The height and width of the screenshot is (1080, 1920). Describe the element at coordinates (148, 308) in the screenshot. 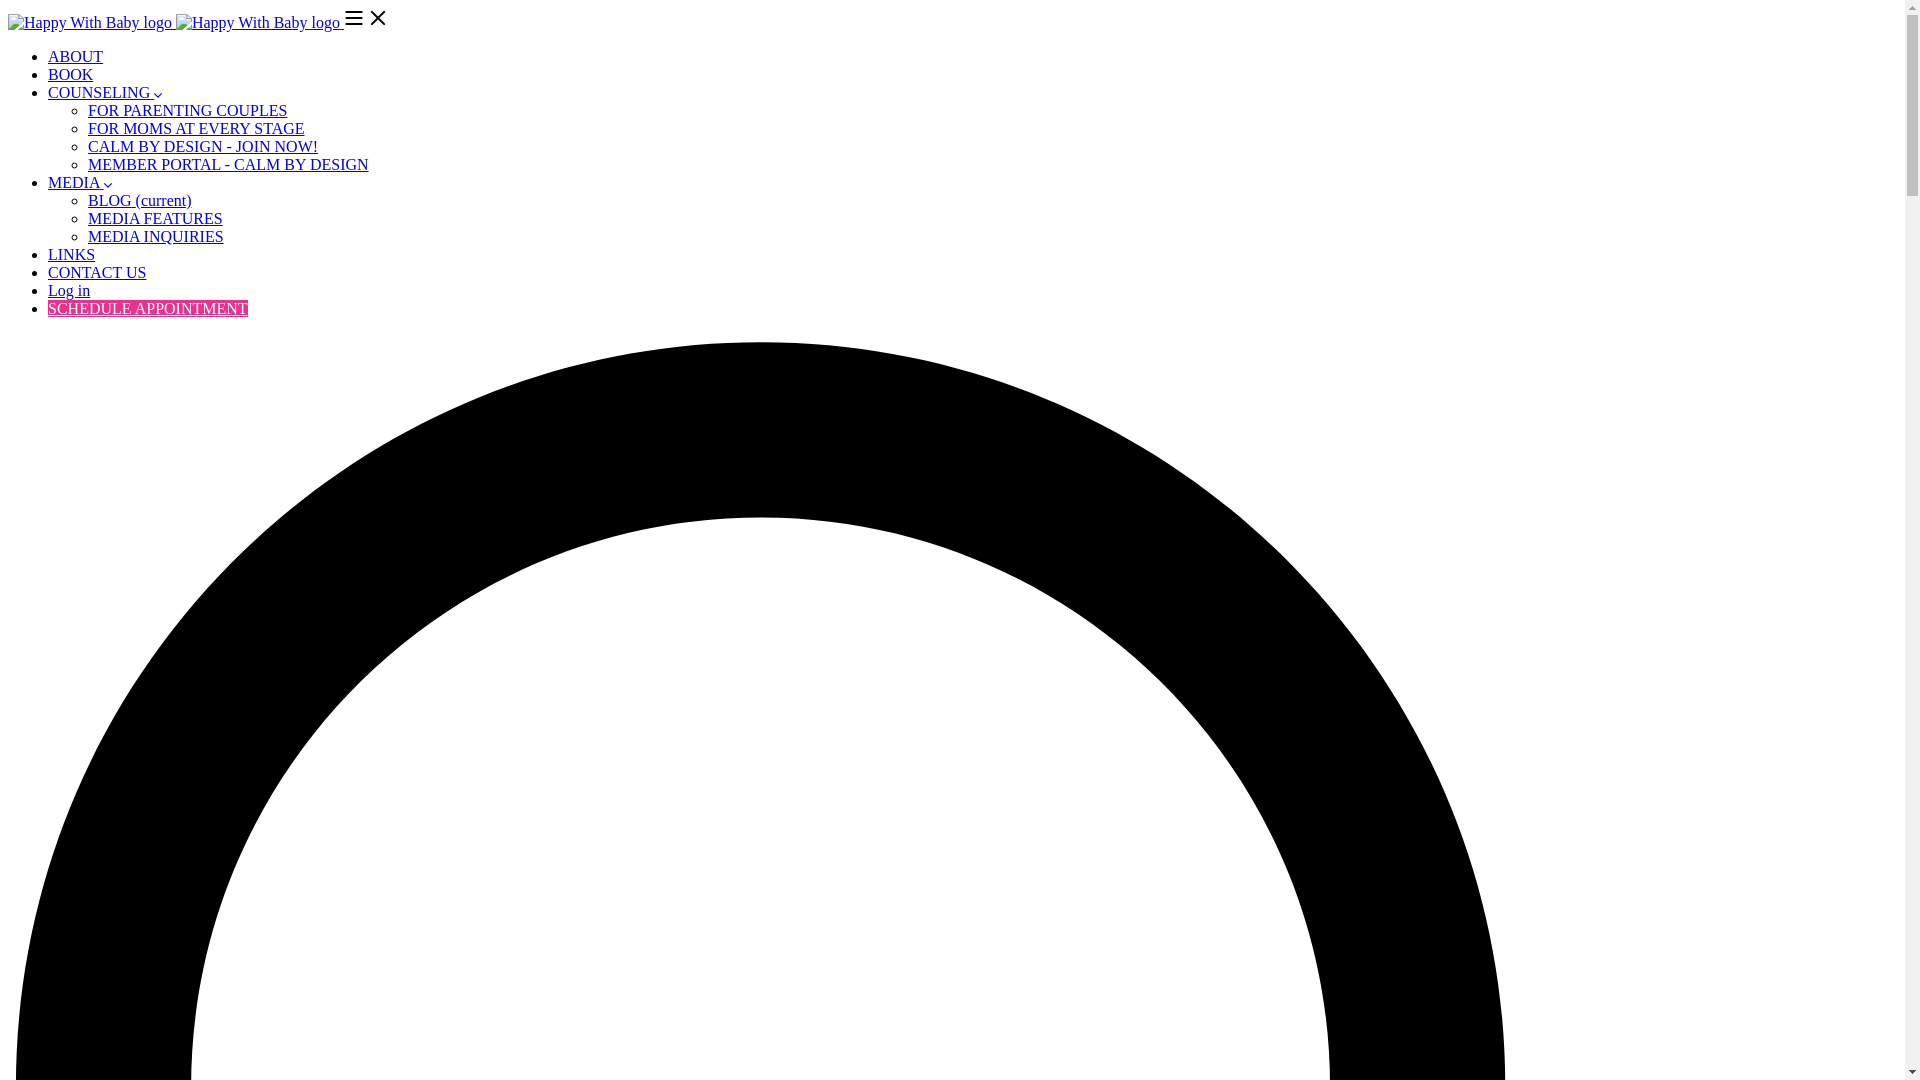

I see `SCHEDULE APPOINTMENT` at that location.